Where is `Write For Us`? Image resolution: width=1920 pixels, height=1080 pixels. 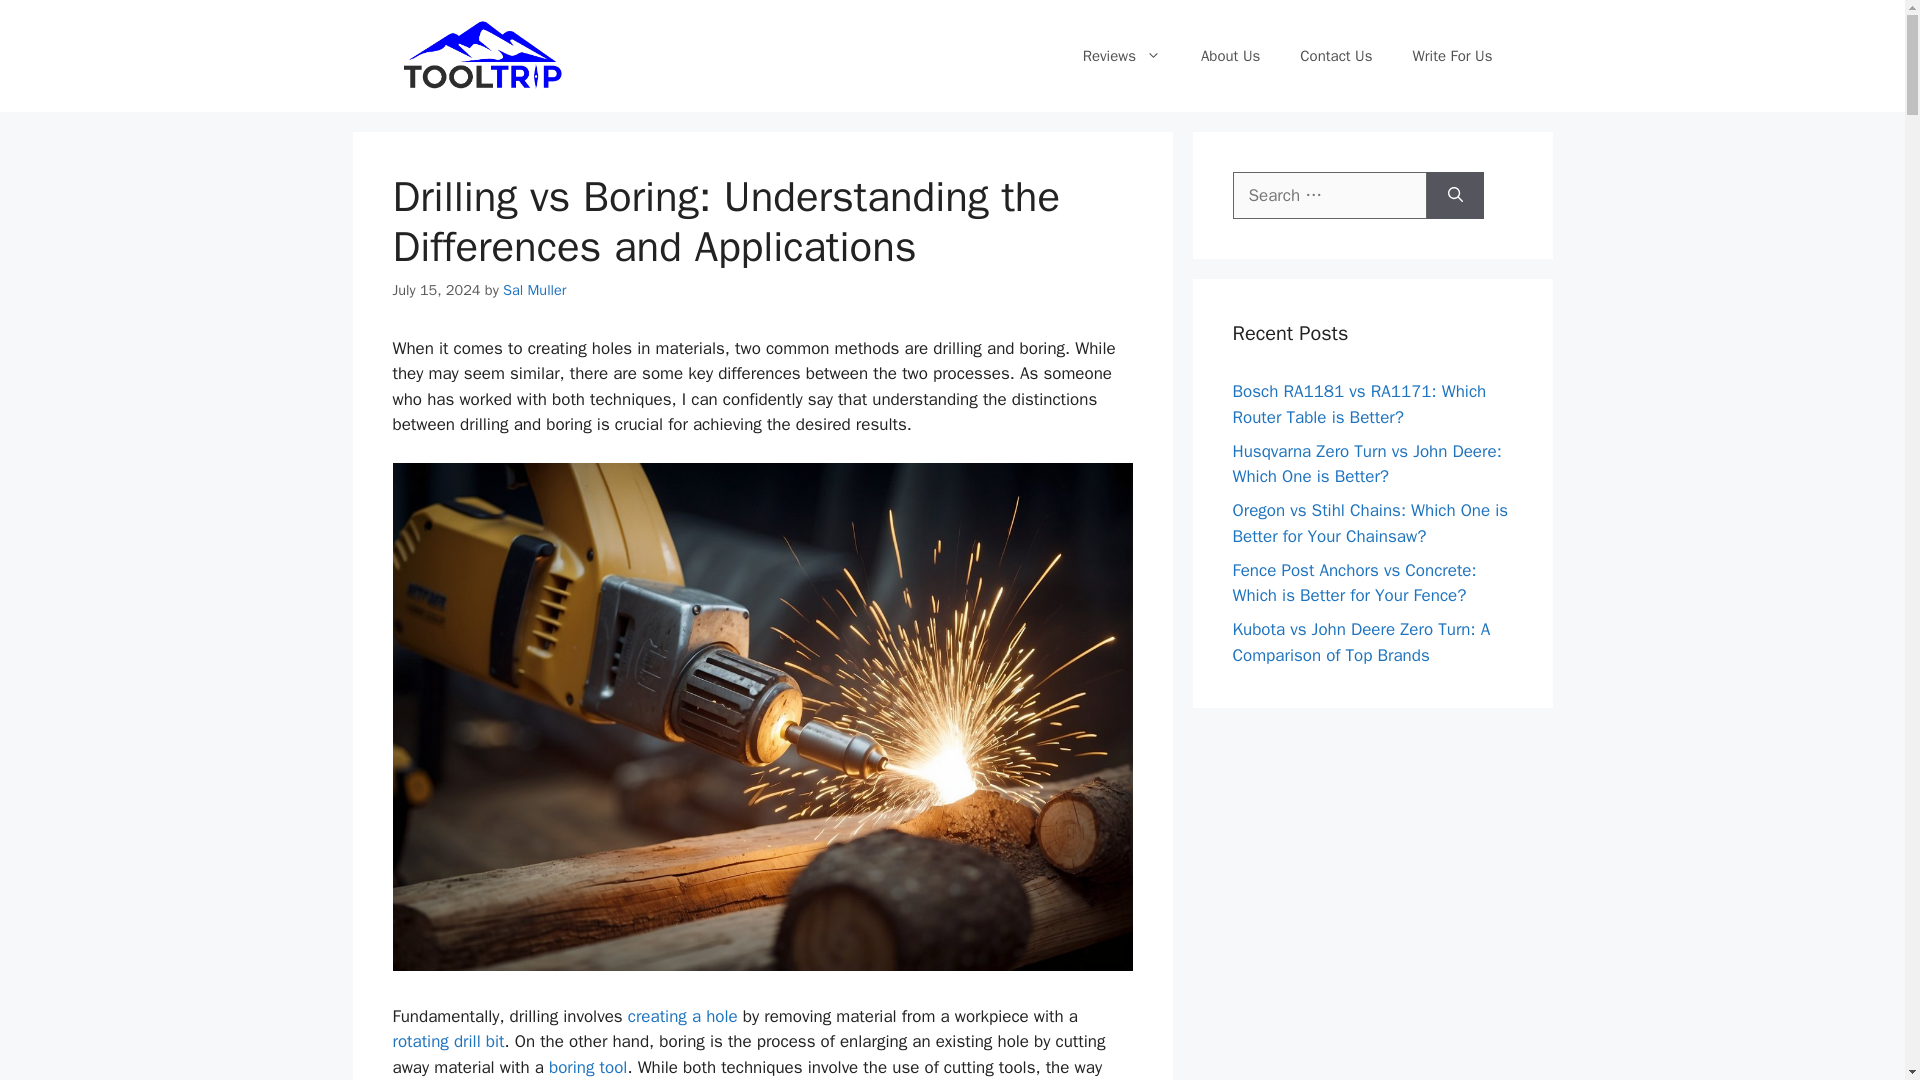 Write For Us is located at coordinates (1452, 56).